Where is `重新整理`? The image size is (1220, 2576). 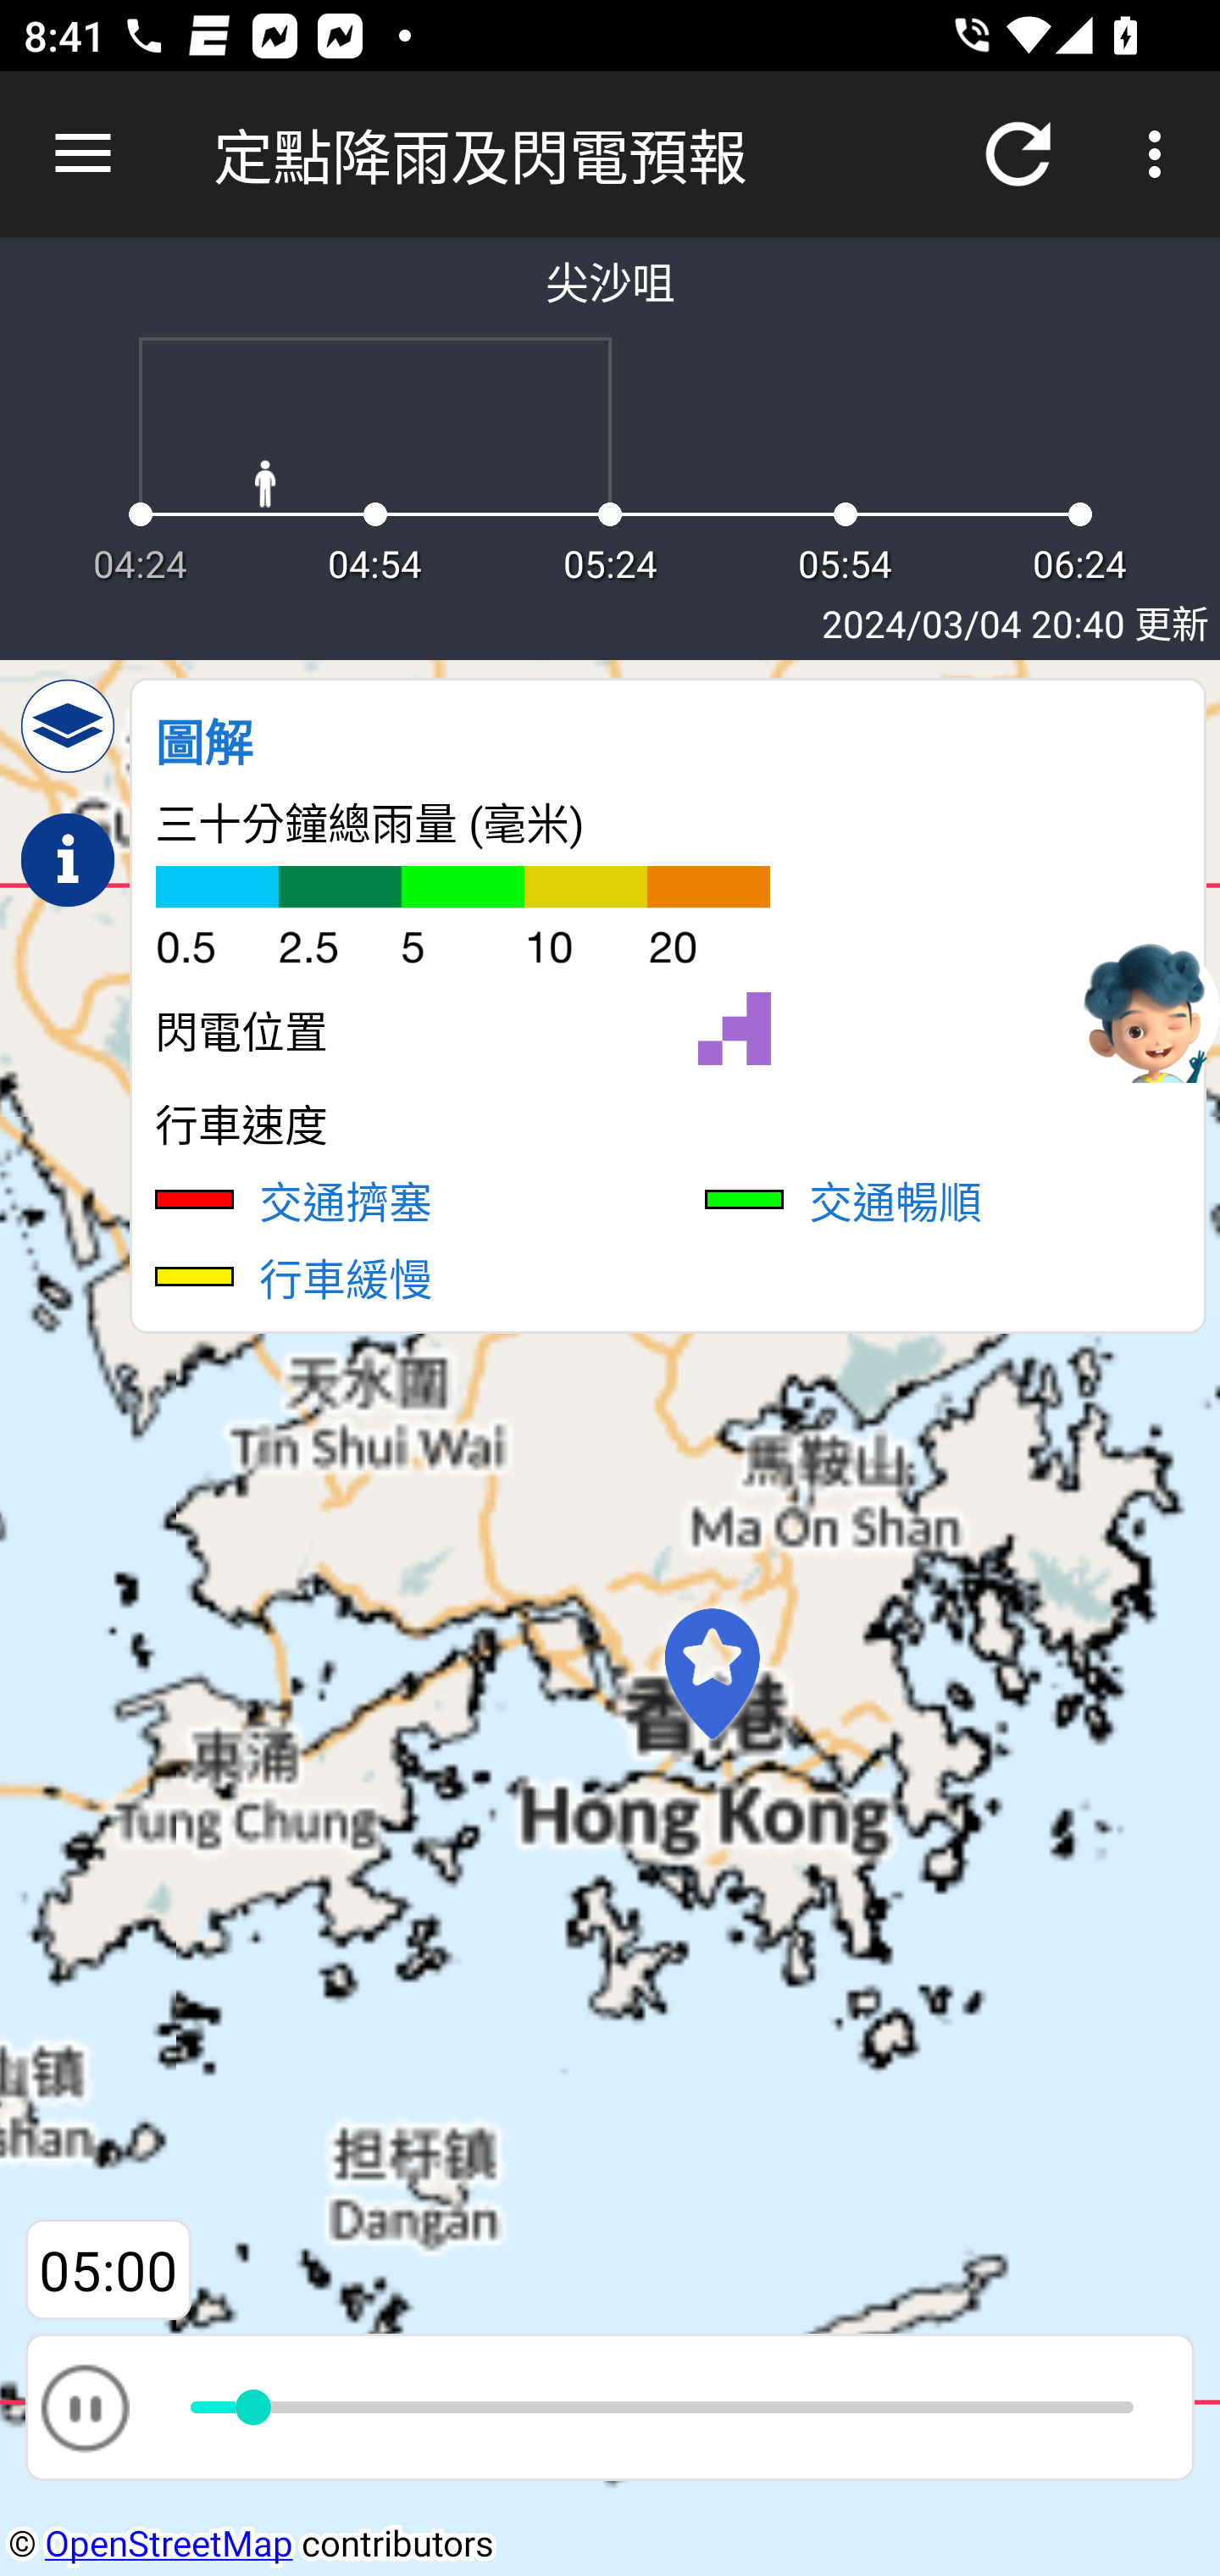 重新整理 is located at coordinates (1018, 154).